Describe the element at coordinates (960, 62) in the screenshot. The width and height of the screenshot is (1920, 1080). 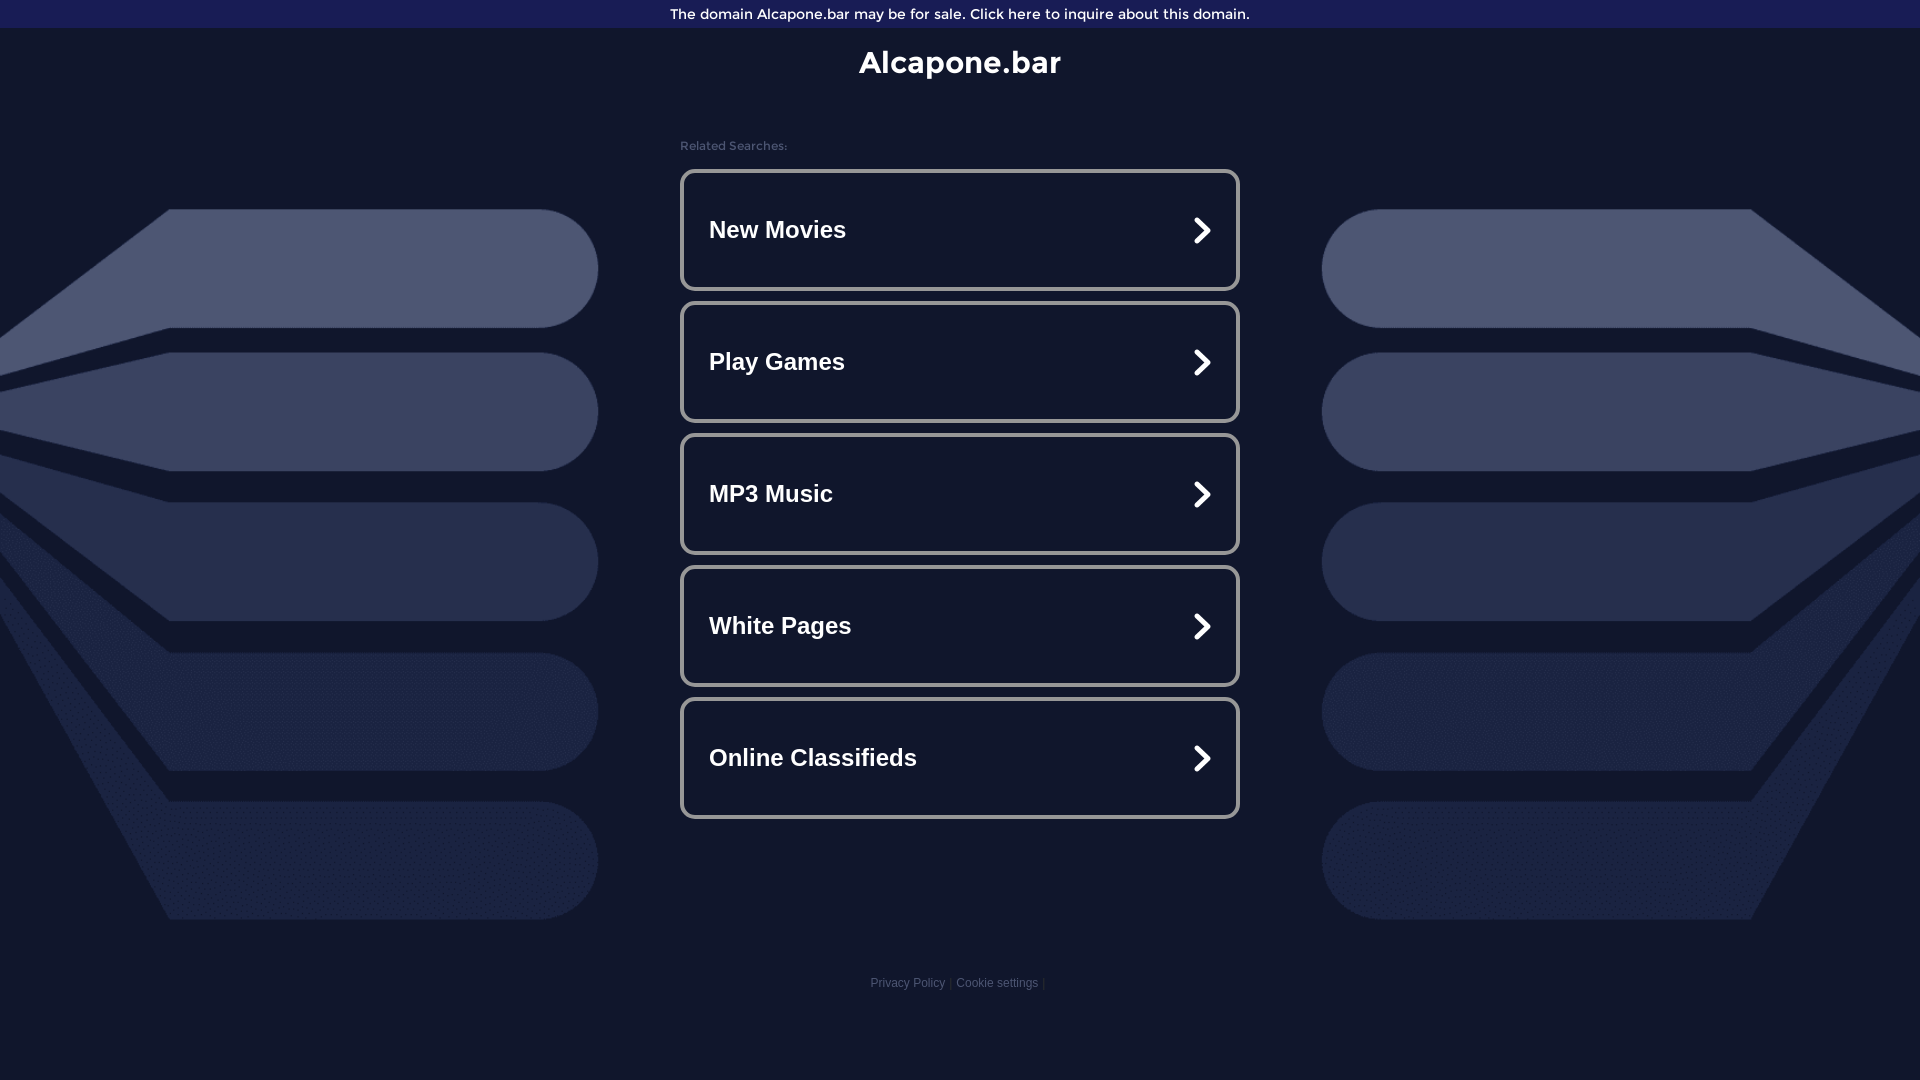
I see `Alcapone.bar` at that location.